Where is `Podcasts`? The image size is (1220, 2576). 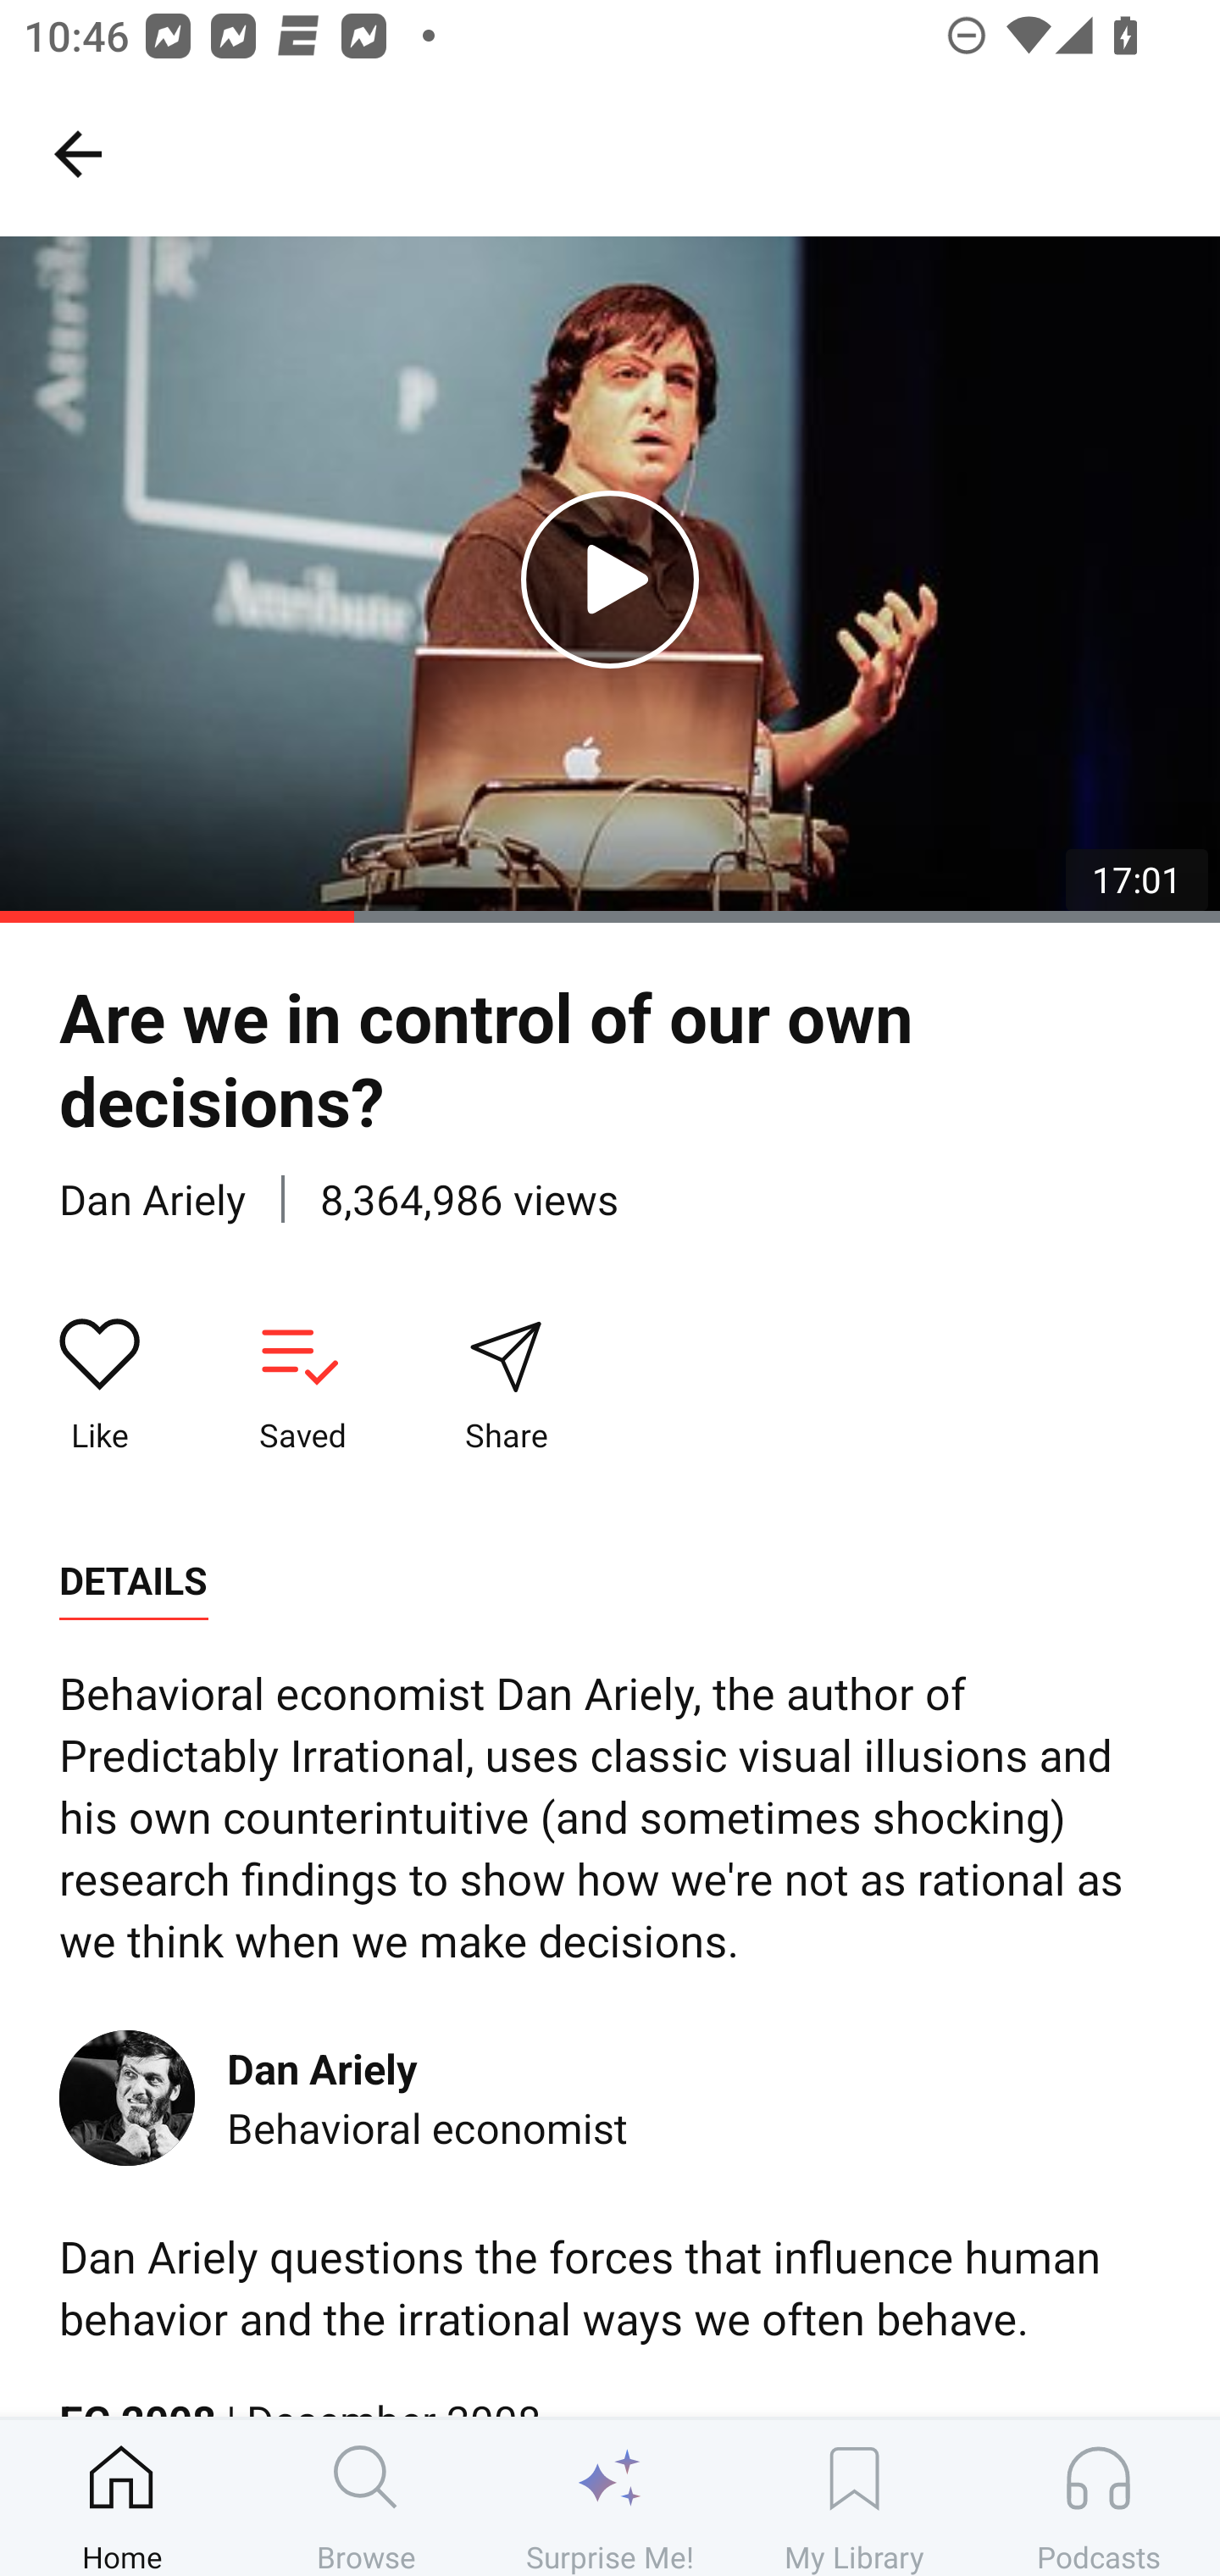 Podcasts is located at coordinates (1098, 2497).